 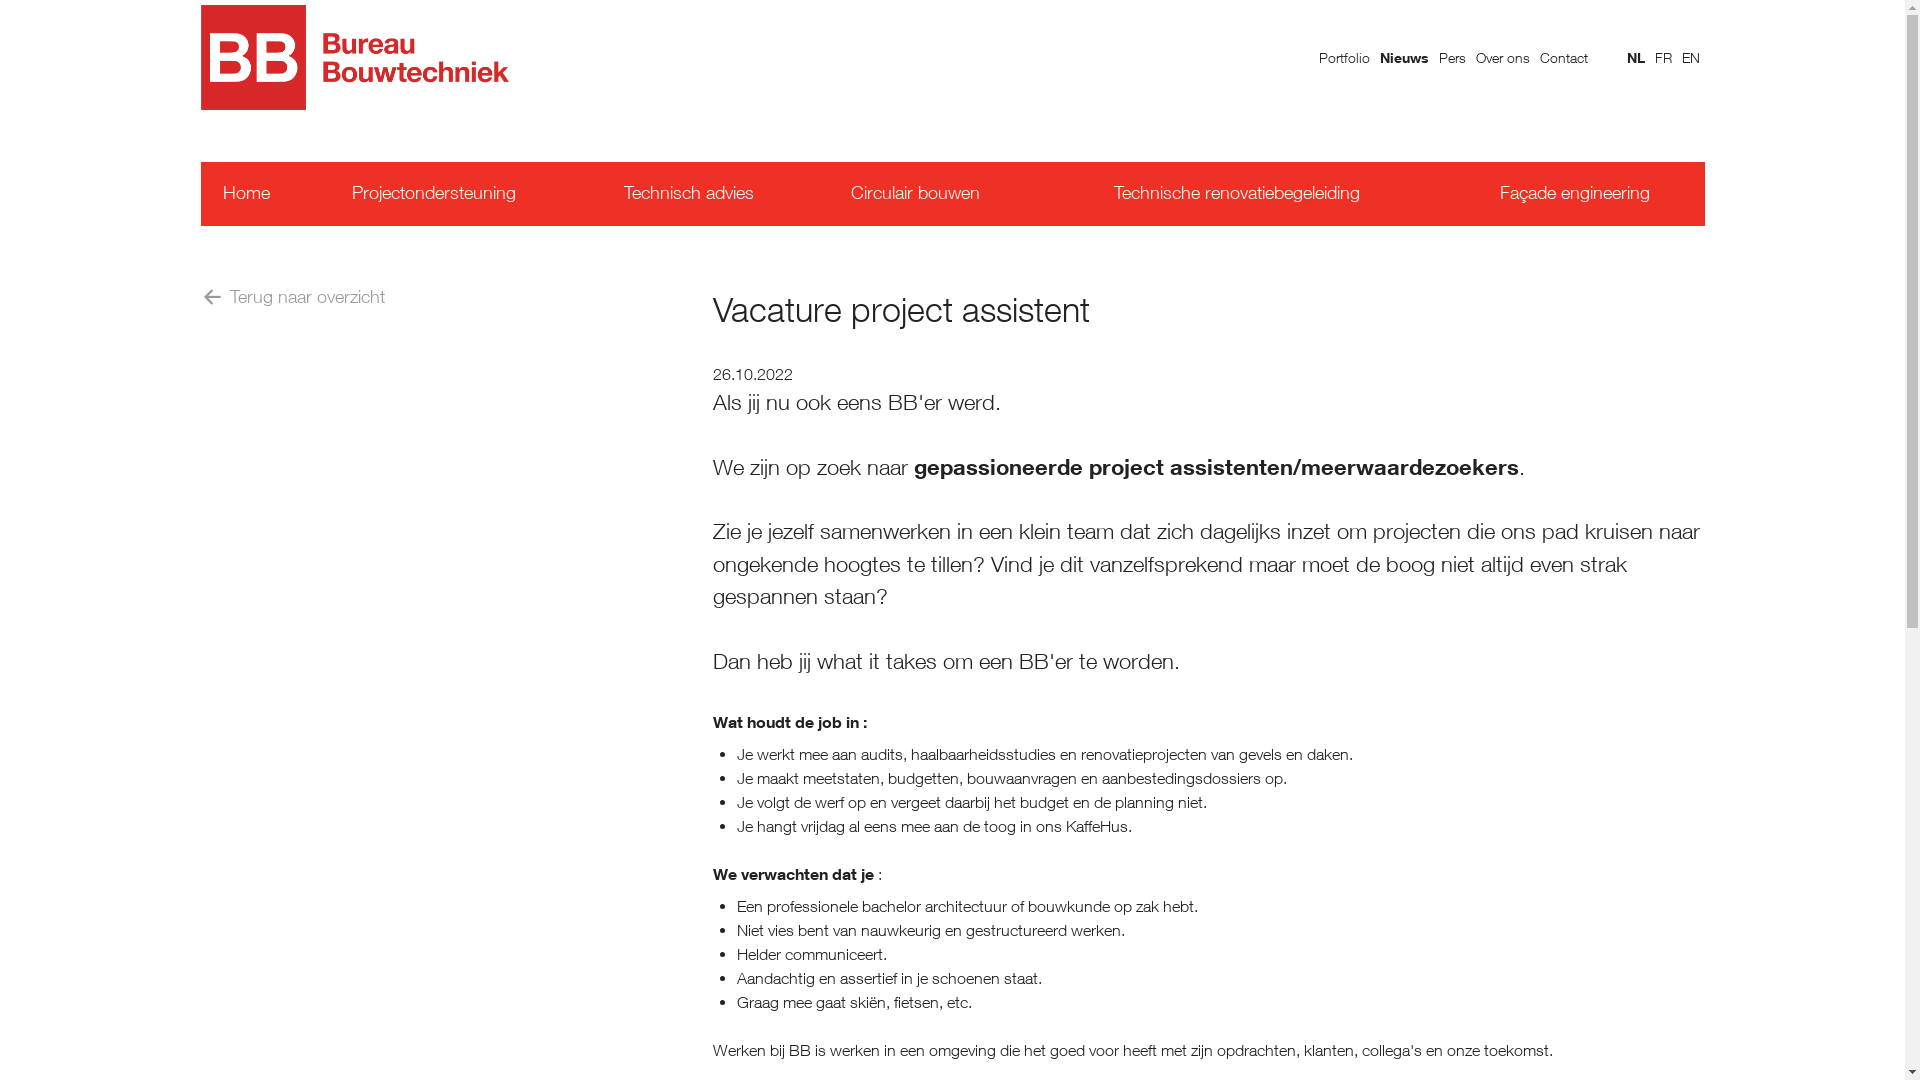 What do you see at coordinates (1690, 58) in the screenshot?
I see `EN` at bounding box center [1690, 58].